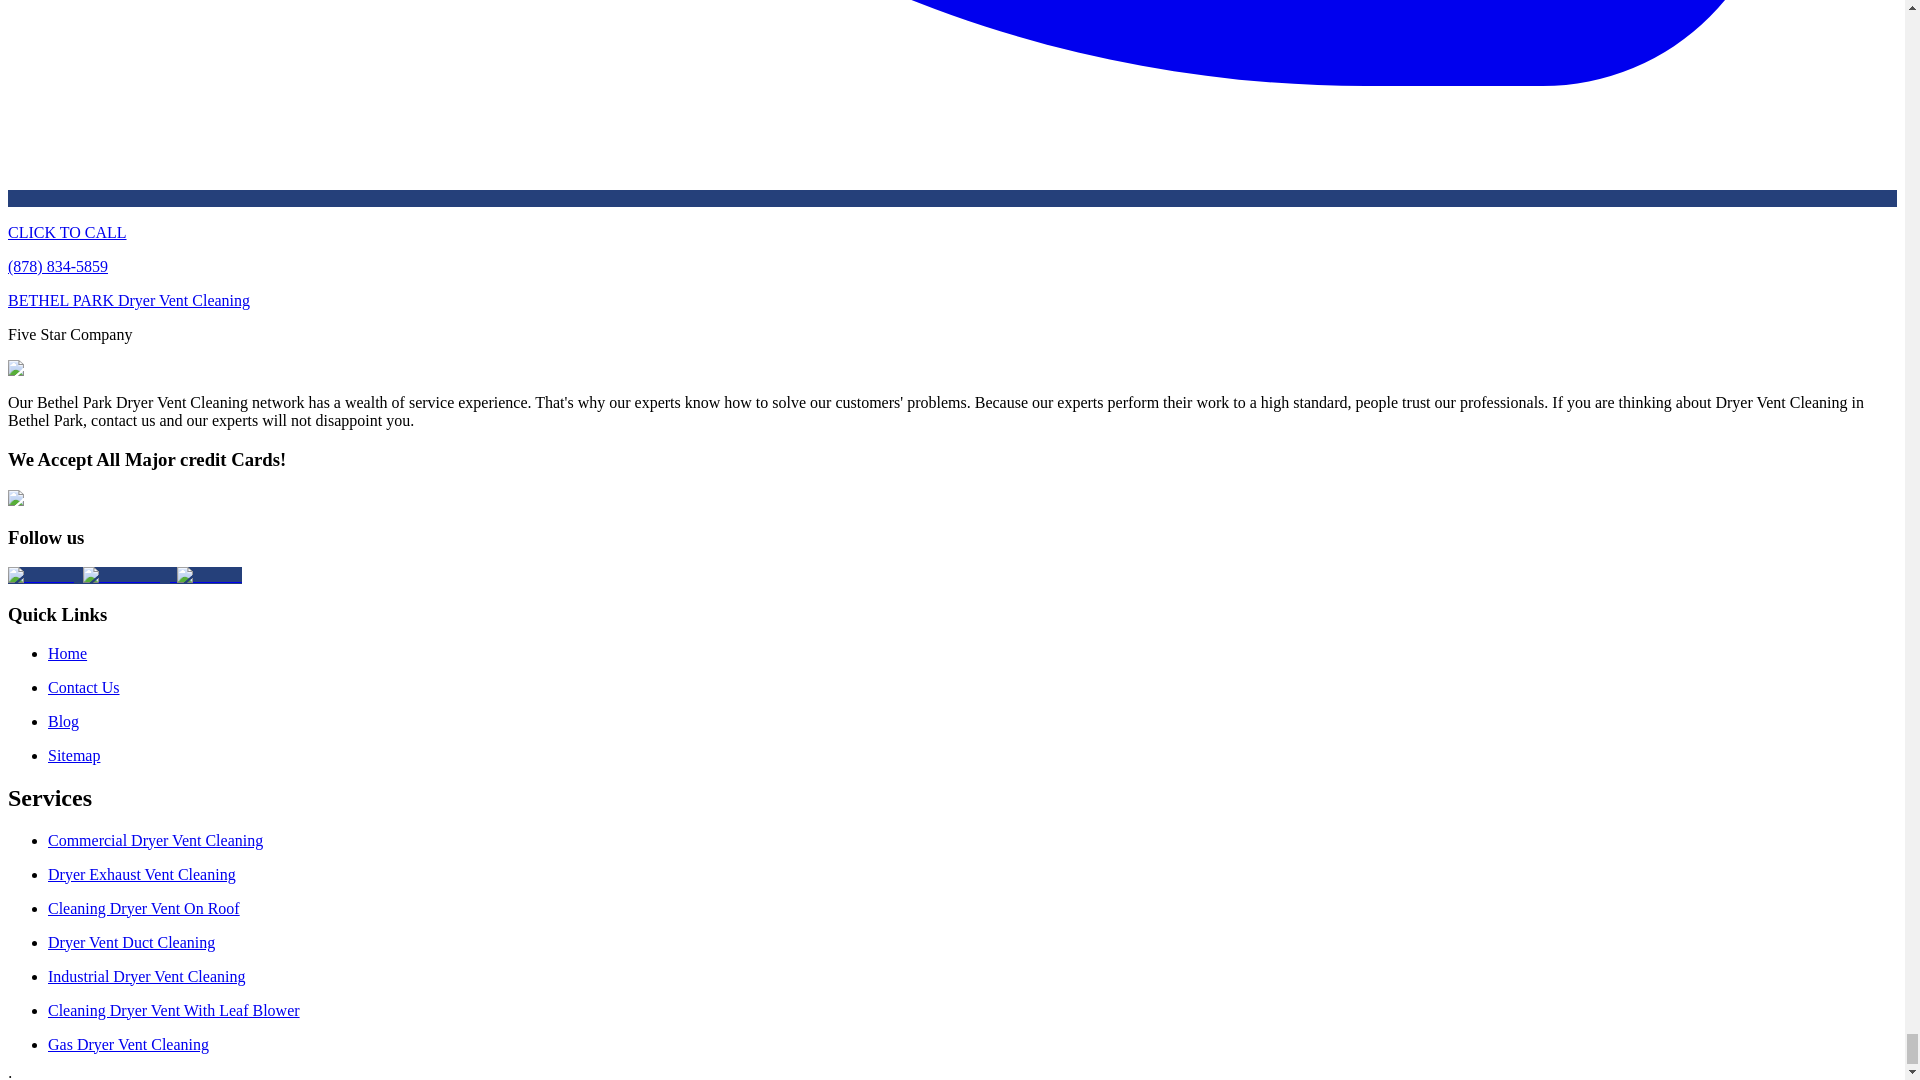  Describe the element at coordinates (48, 368) in the screenshot. I see `Star Set Image` at that location.